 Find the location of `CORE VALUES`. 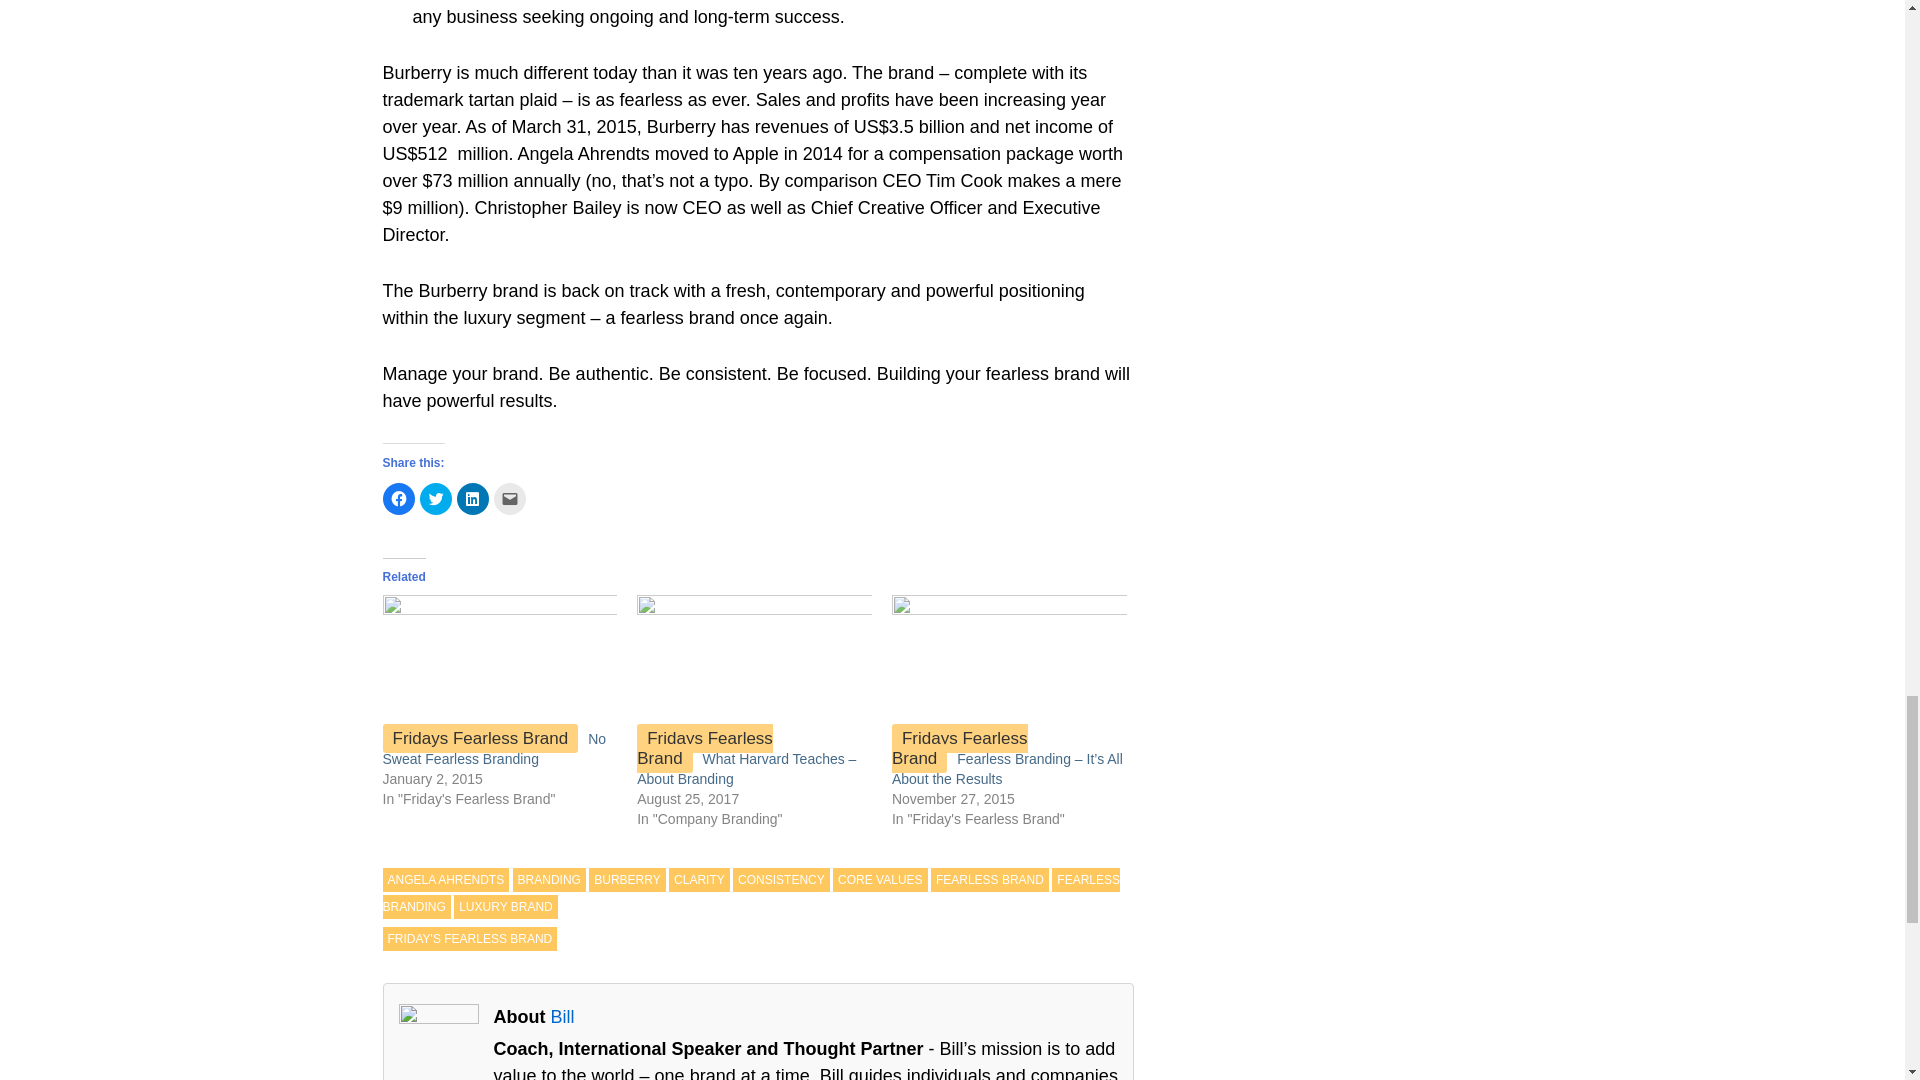

CORE VALUES is located at coordinates (880, 880).